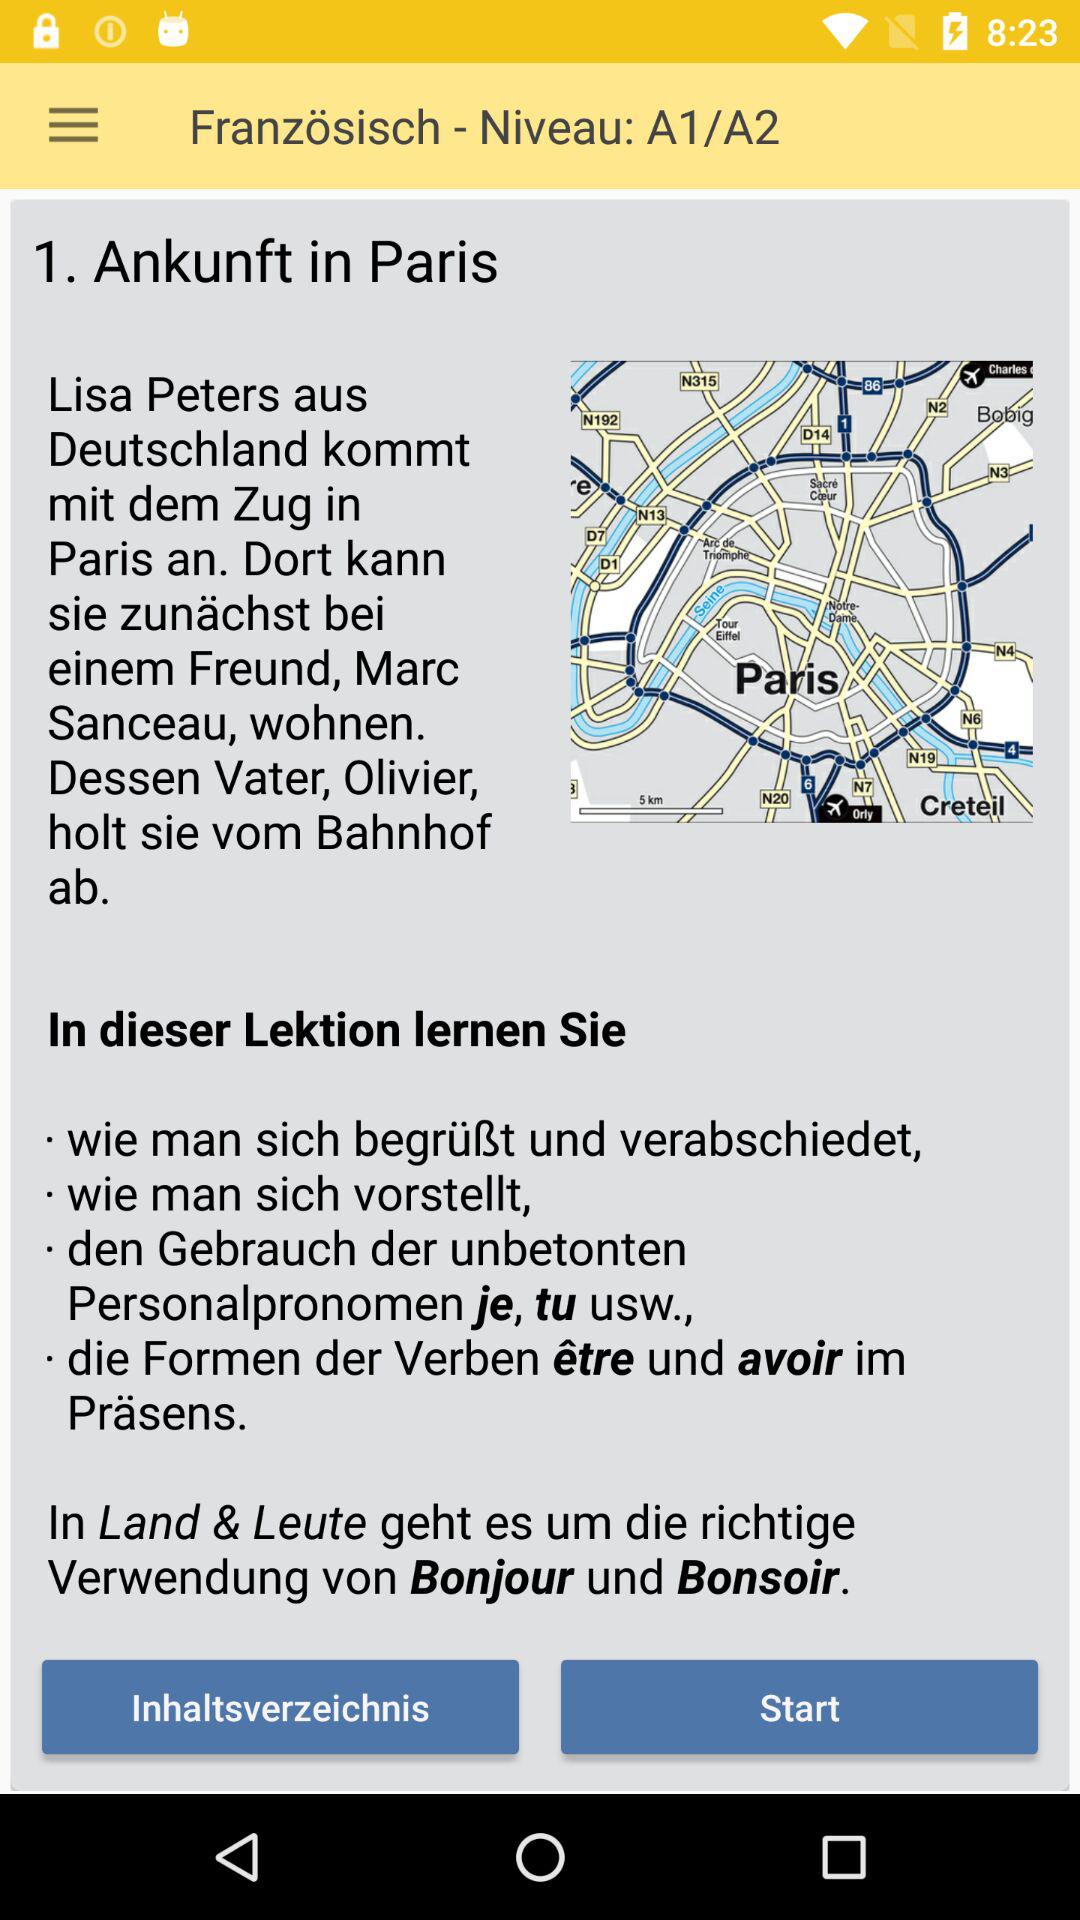 The image size is (1080, 1920). What do you see at coordinates (280, 1706) in the screenshot?
I see `open the icon below the in dieser lektion` at bounding box center [280, 1706].